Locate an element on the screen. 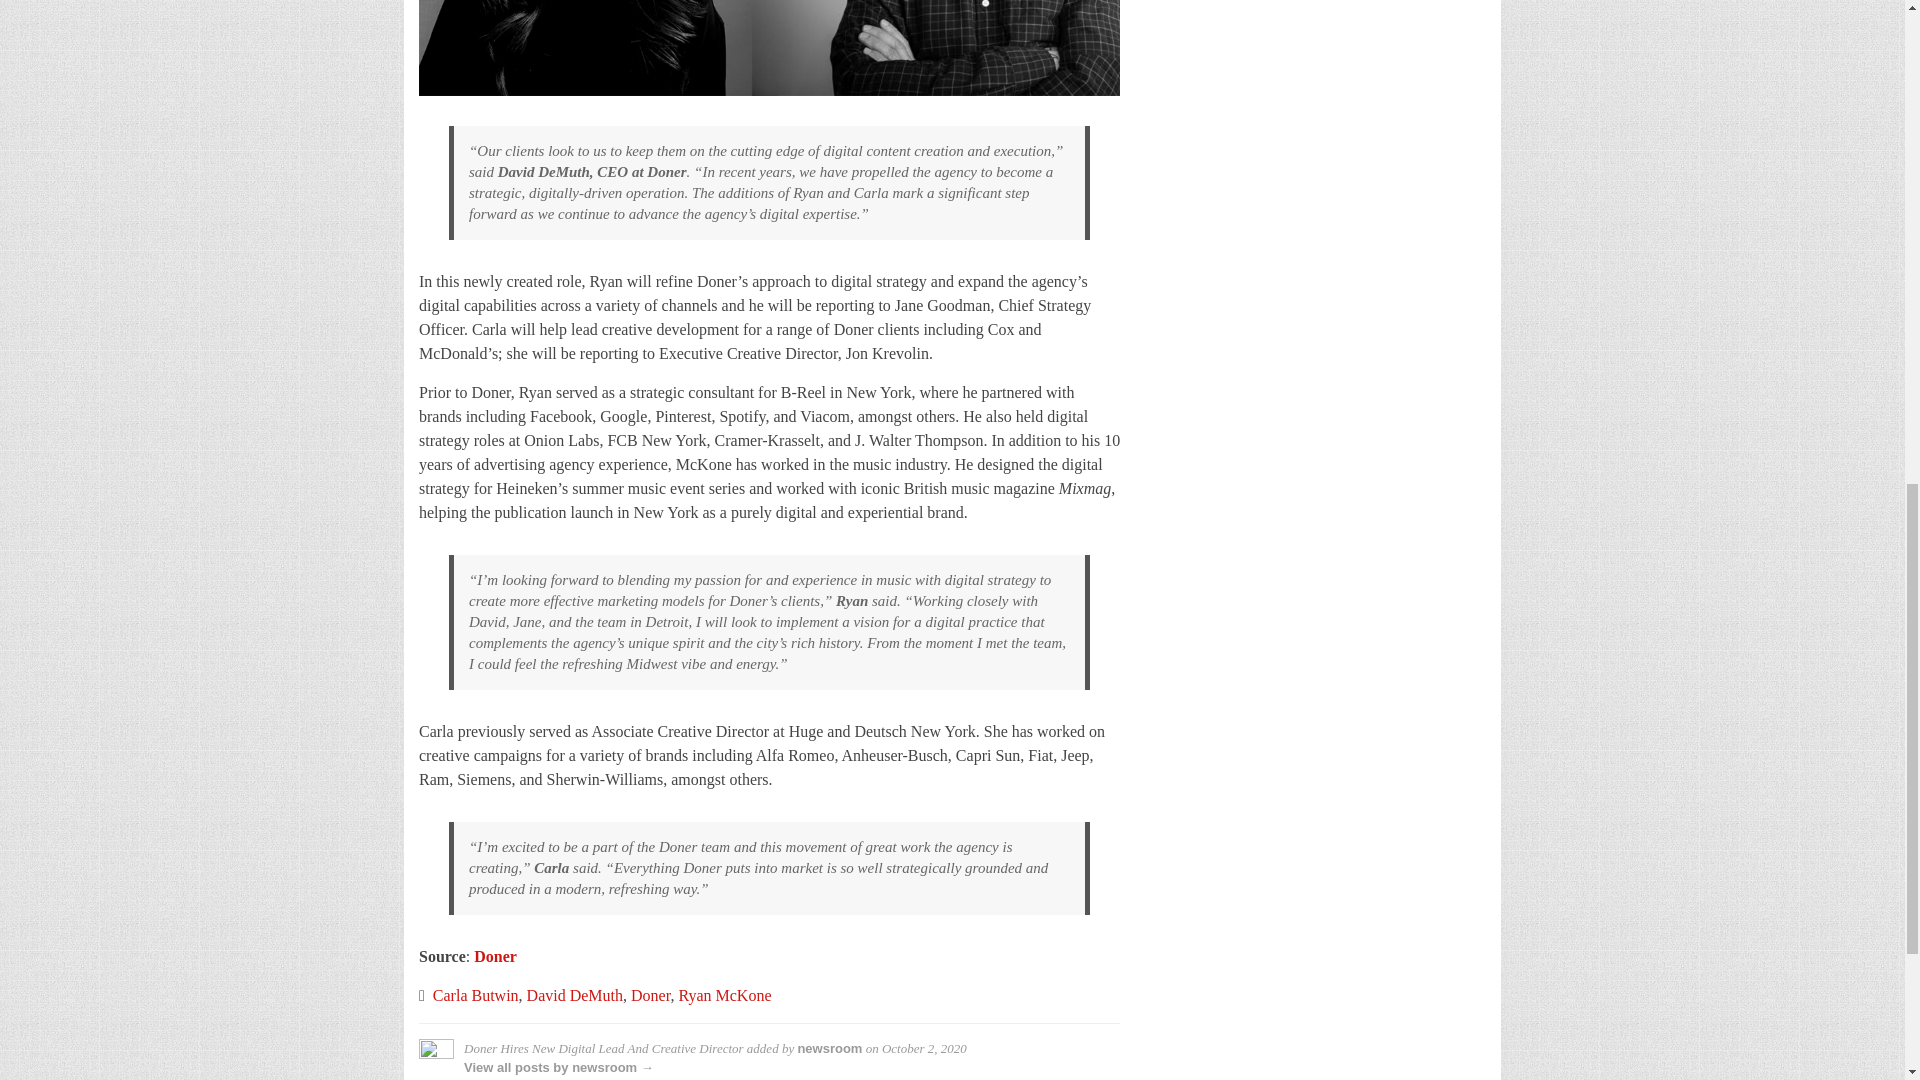 This screenshot has width=1920, height=1080. Doner is located at coordinates (495, 956).